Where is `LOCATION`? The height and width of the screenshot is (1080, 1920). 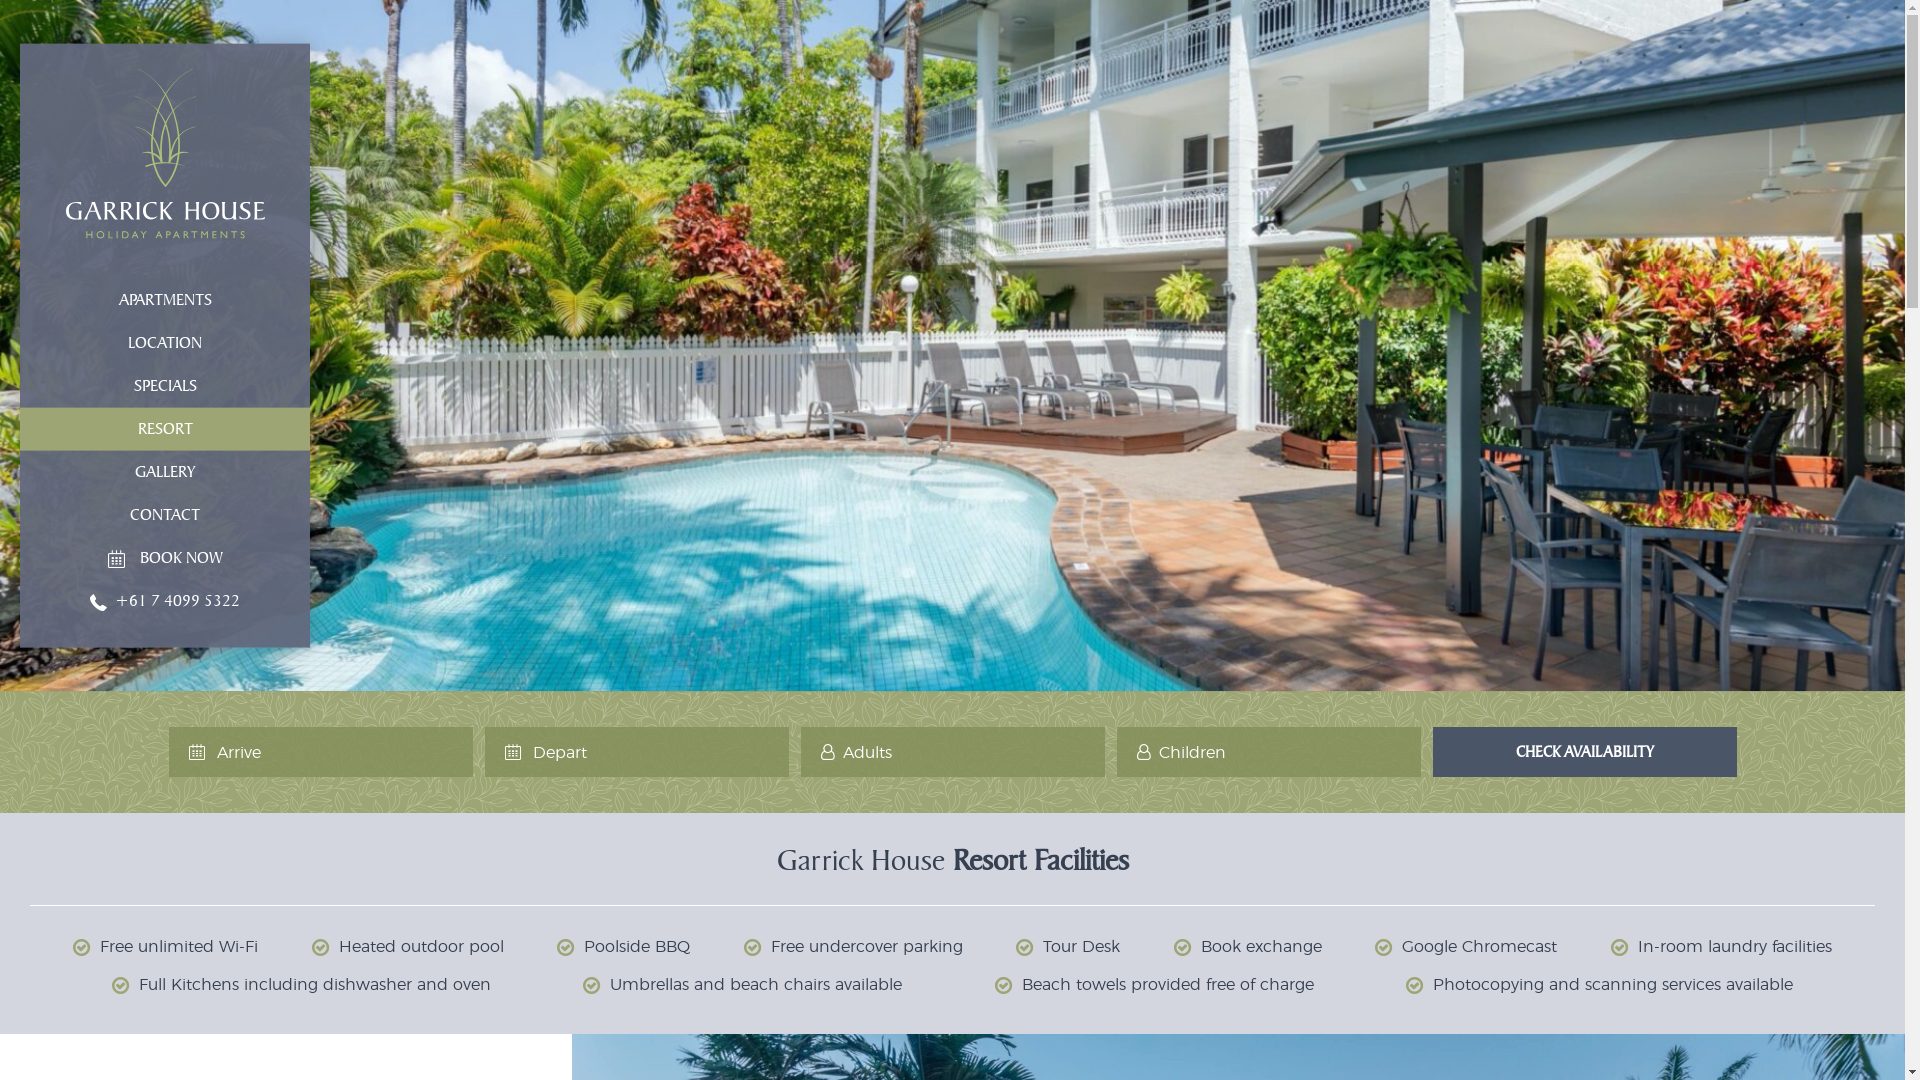
LOCATION is located at coordinates (165, 342).